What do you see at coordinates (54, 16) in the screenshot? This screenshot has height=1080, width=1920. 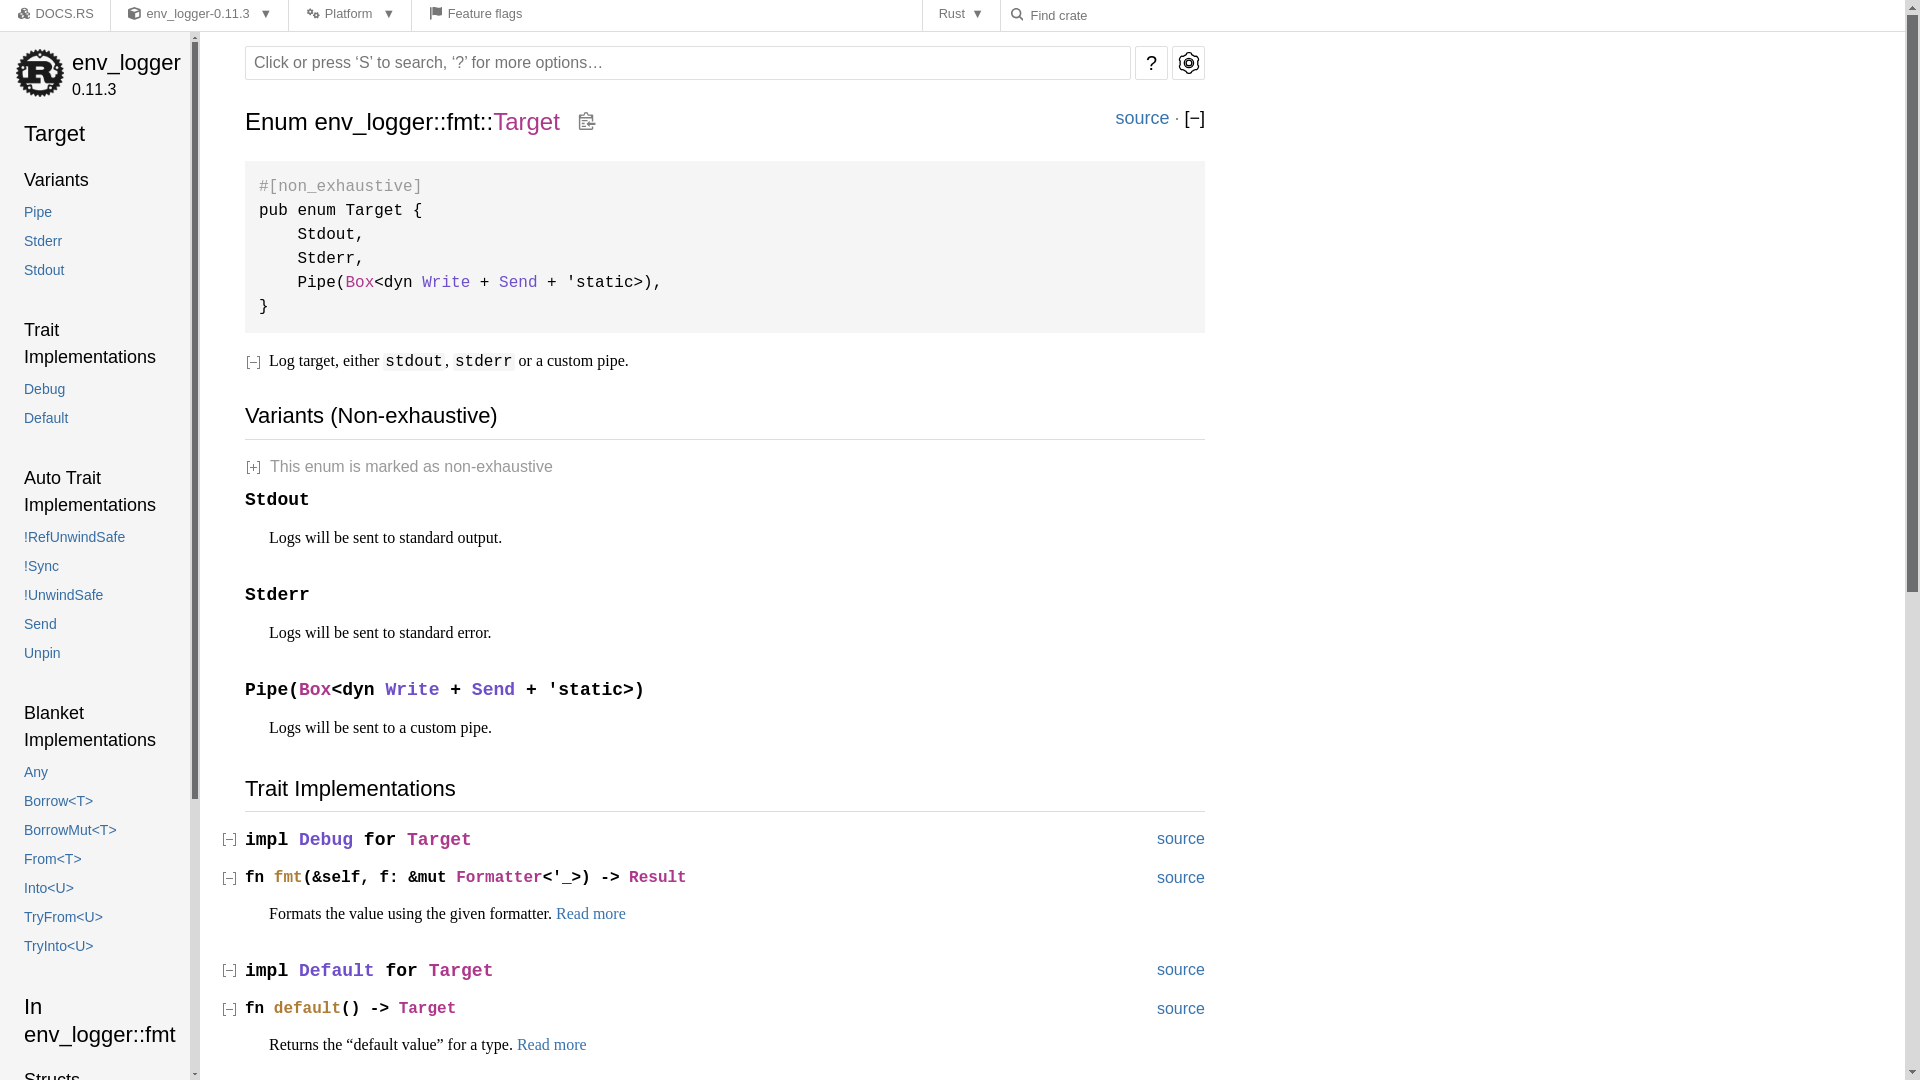 I see `DOCS.RS` at bounding box center [54, 16].